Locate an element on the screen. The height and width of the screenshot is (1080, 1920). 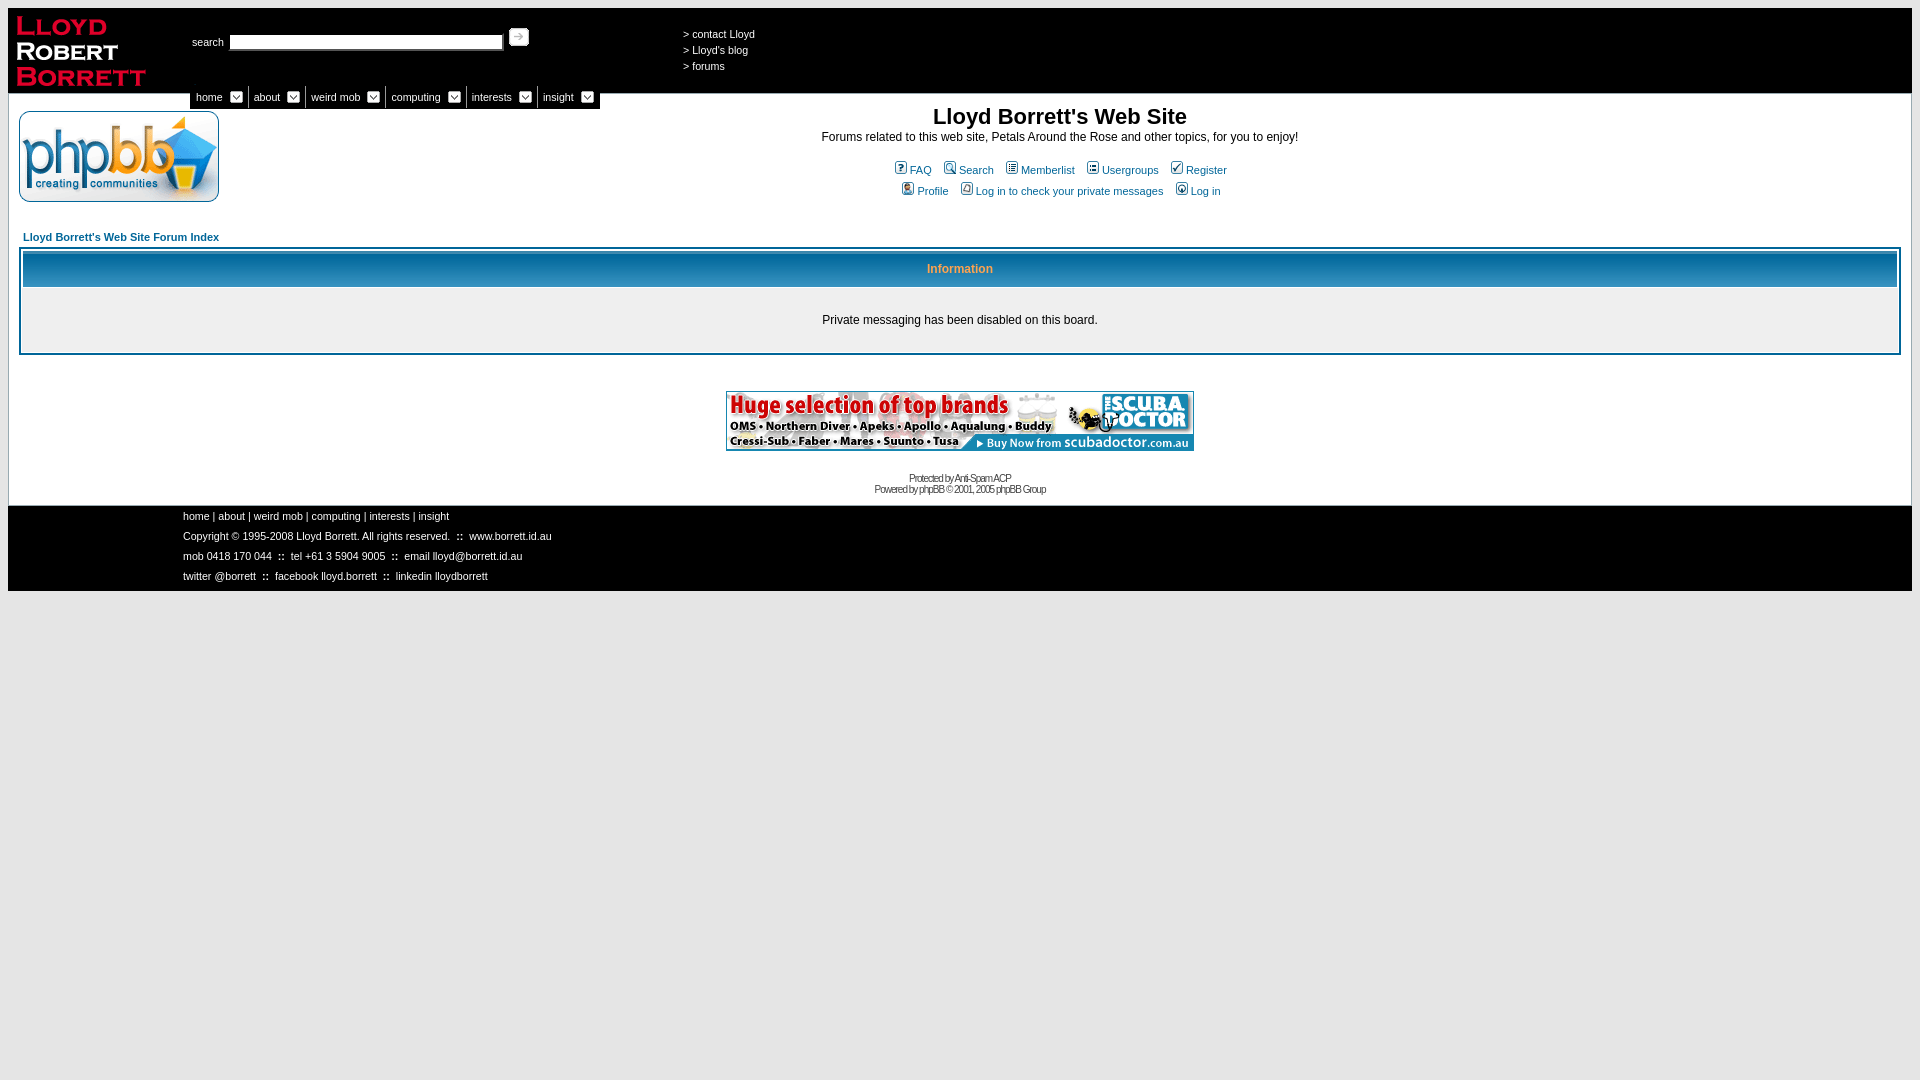
computing is located at coordinates (336, 516).